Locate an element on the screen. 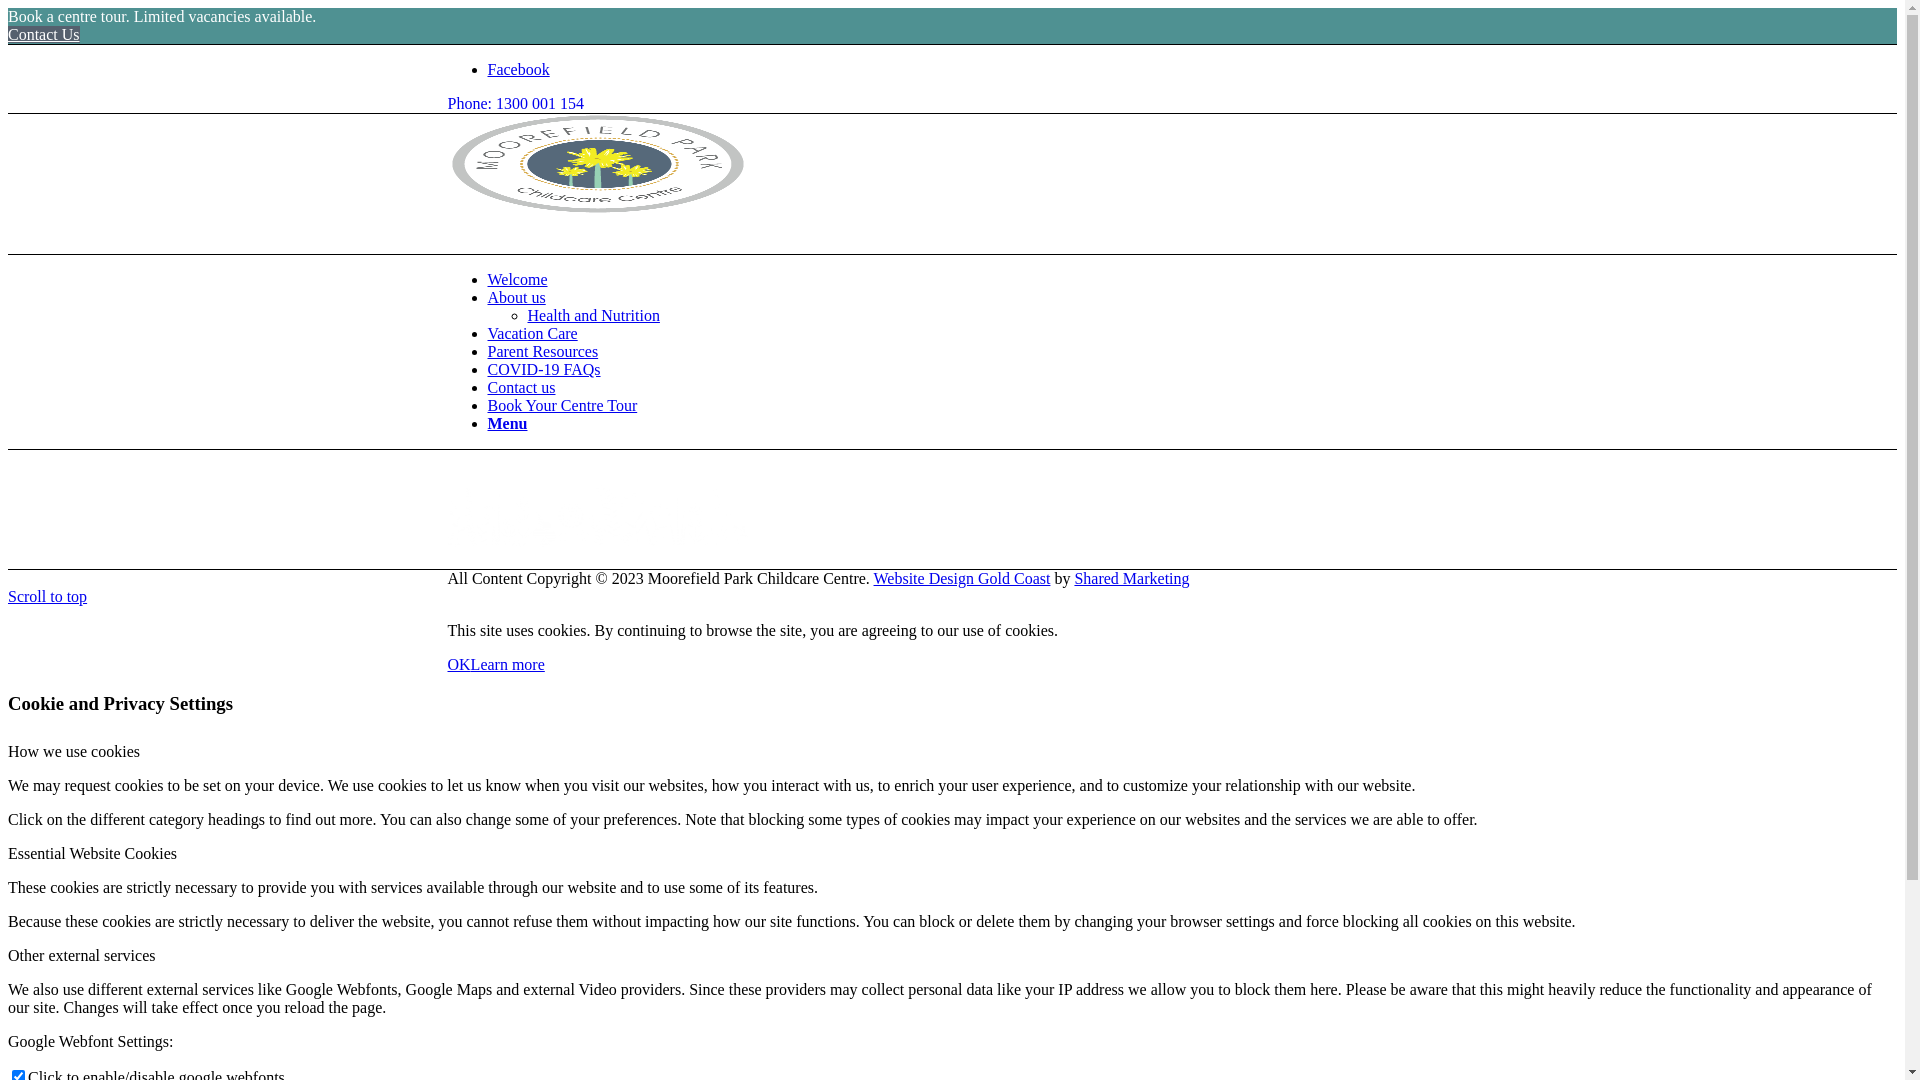 This screenshot has width=1920, height=1080. Contact us is located at coordinates (522, 388).